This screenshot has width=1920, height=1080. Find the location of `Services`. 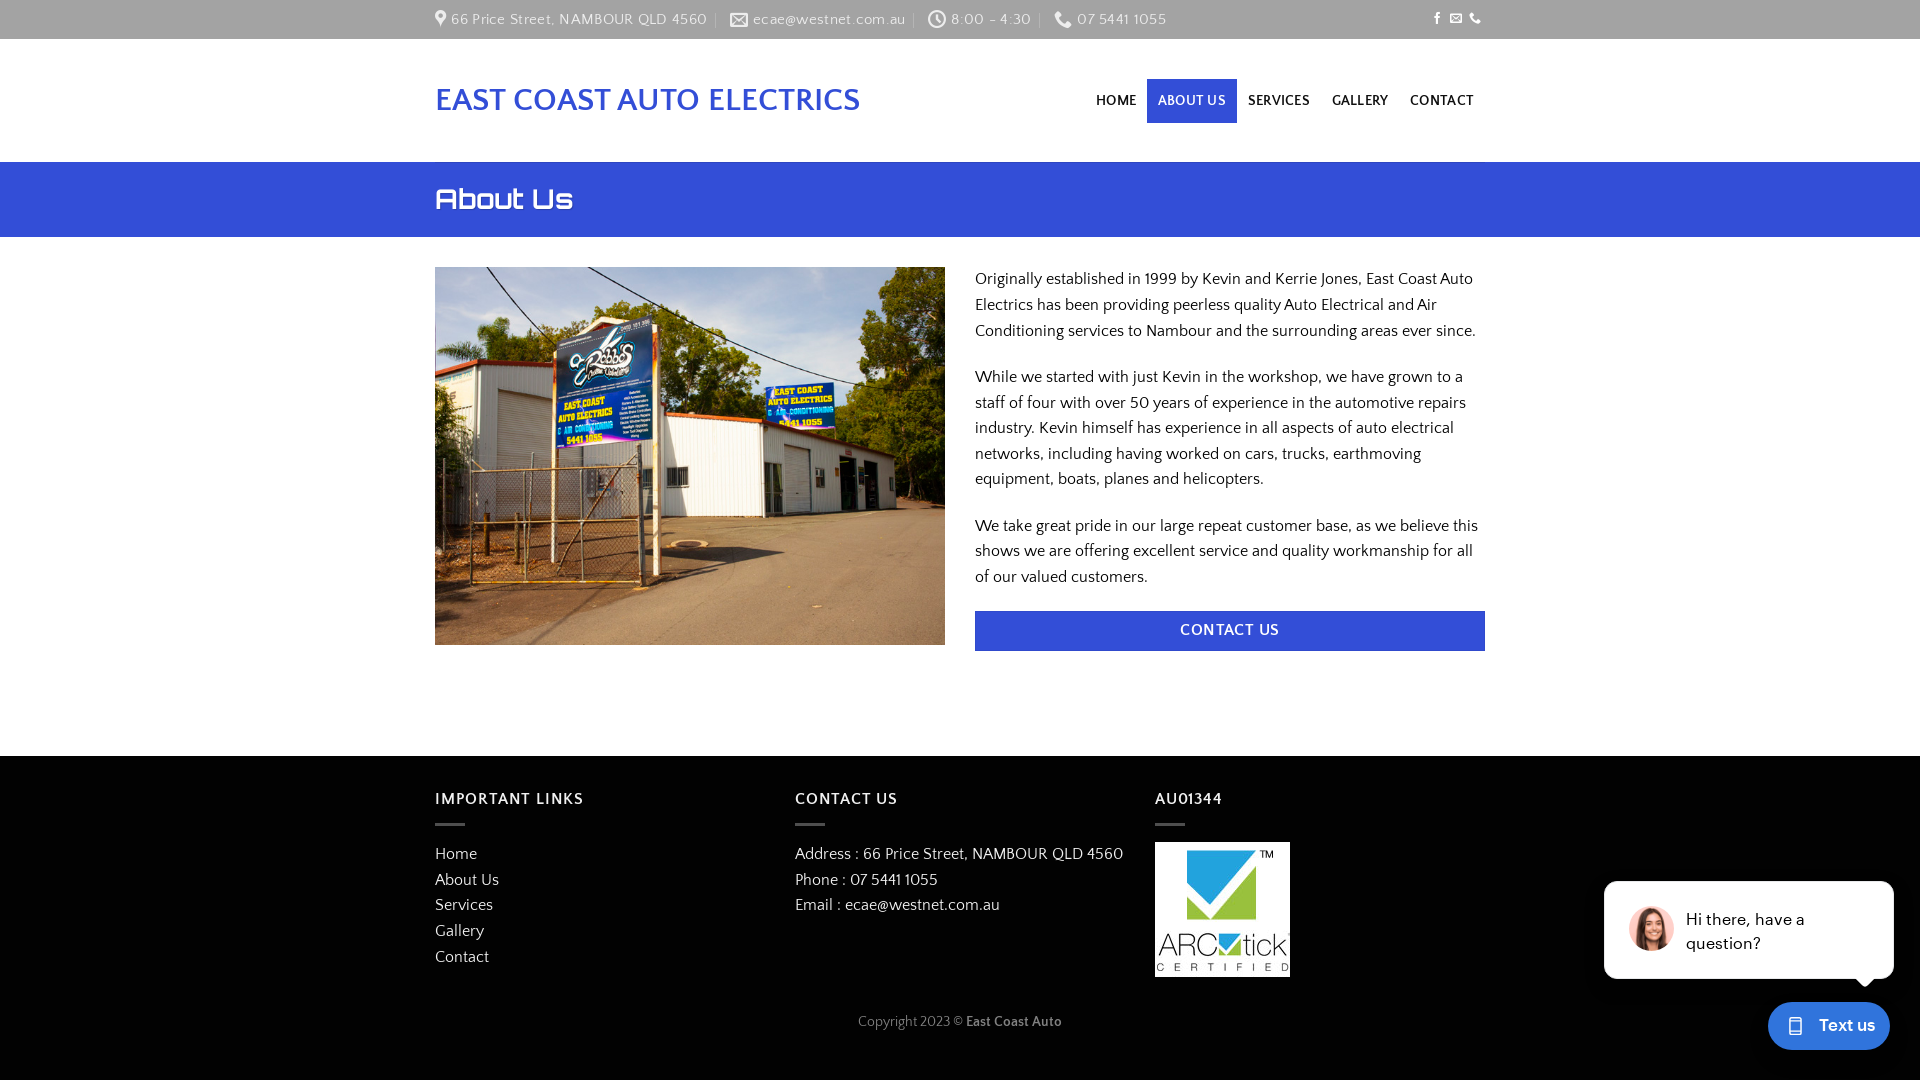

Services is located at coordinates (464, 906).